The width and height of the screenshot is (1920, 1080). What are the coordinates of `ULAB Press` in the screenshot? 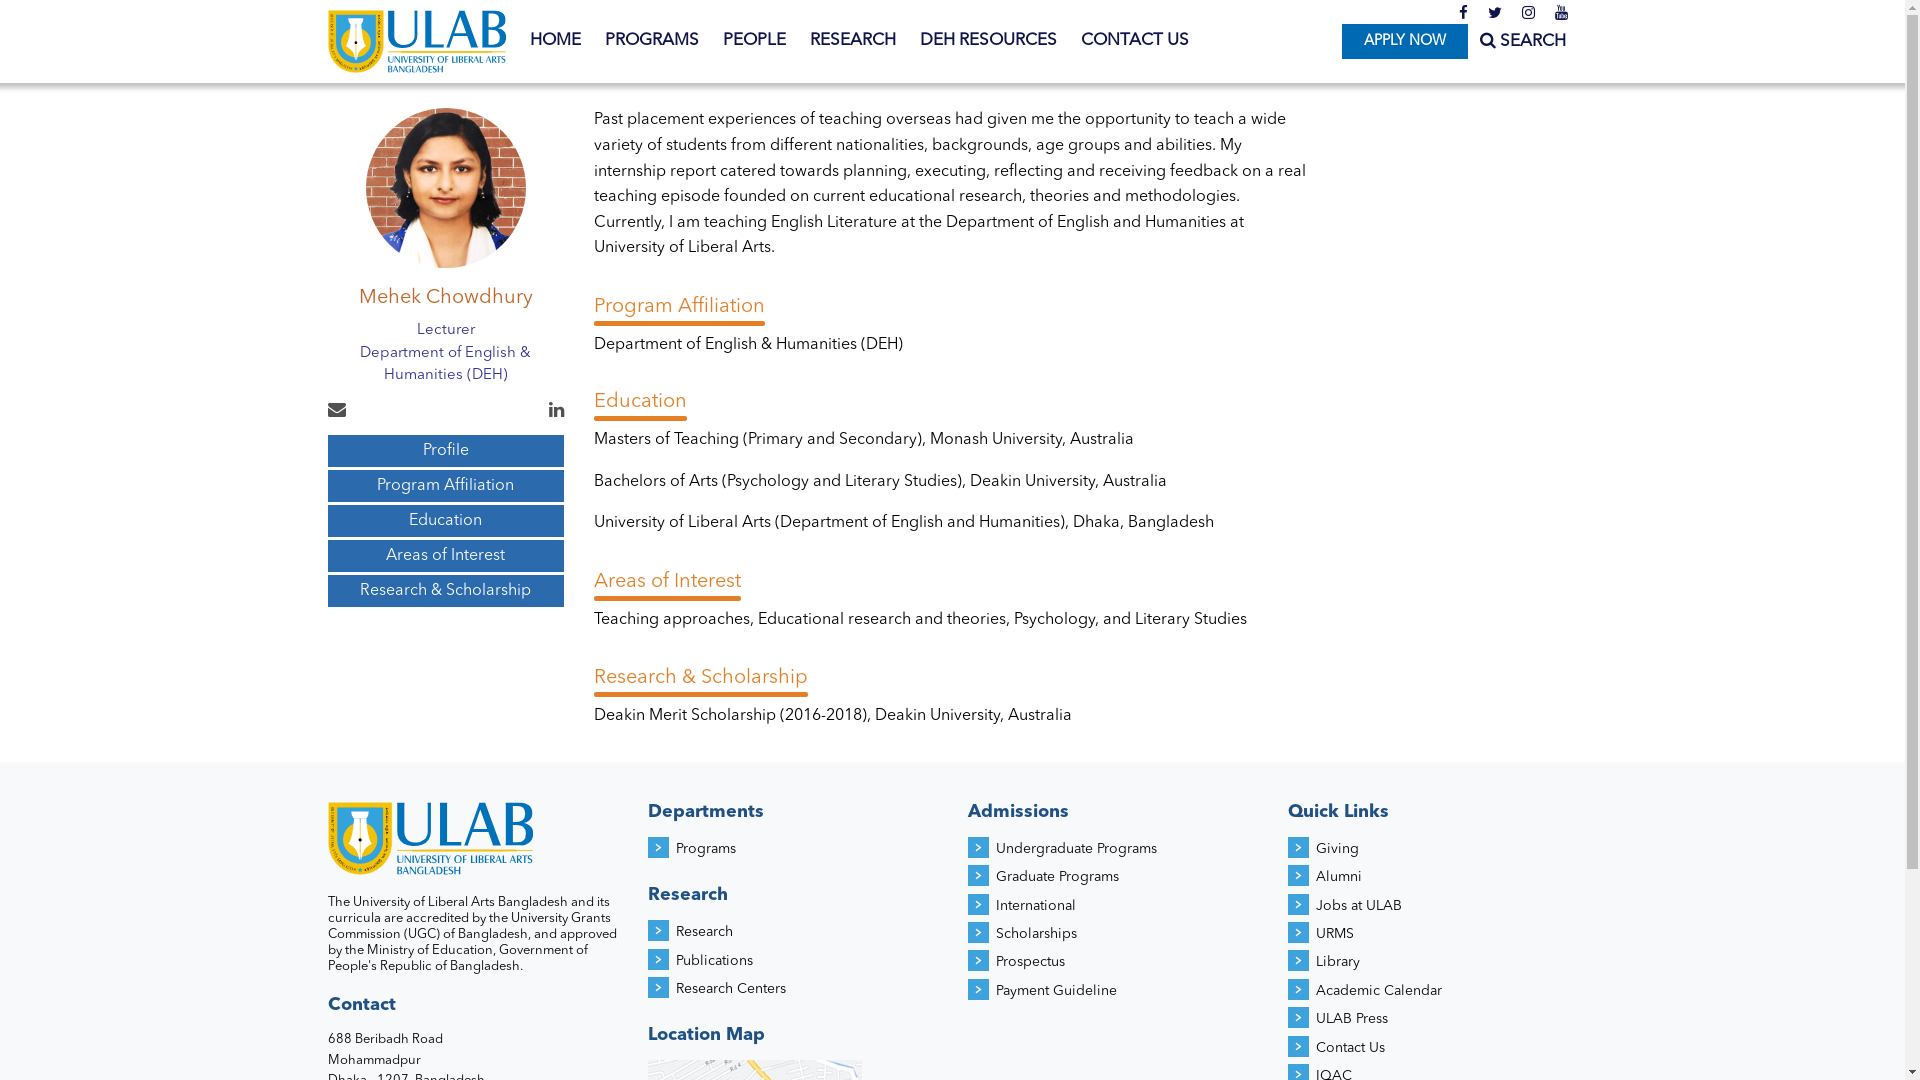 It's located at (1352, 1019).